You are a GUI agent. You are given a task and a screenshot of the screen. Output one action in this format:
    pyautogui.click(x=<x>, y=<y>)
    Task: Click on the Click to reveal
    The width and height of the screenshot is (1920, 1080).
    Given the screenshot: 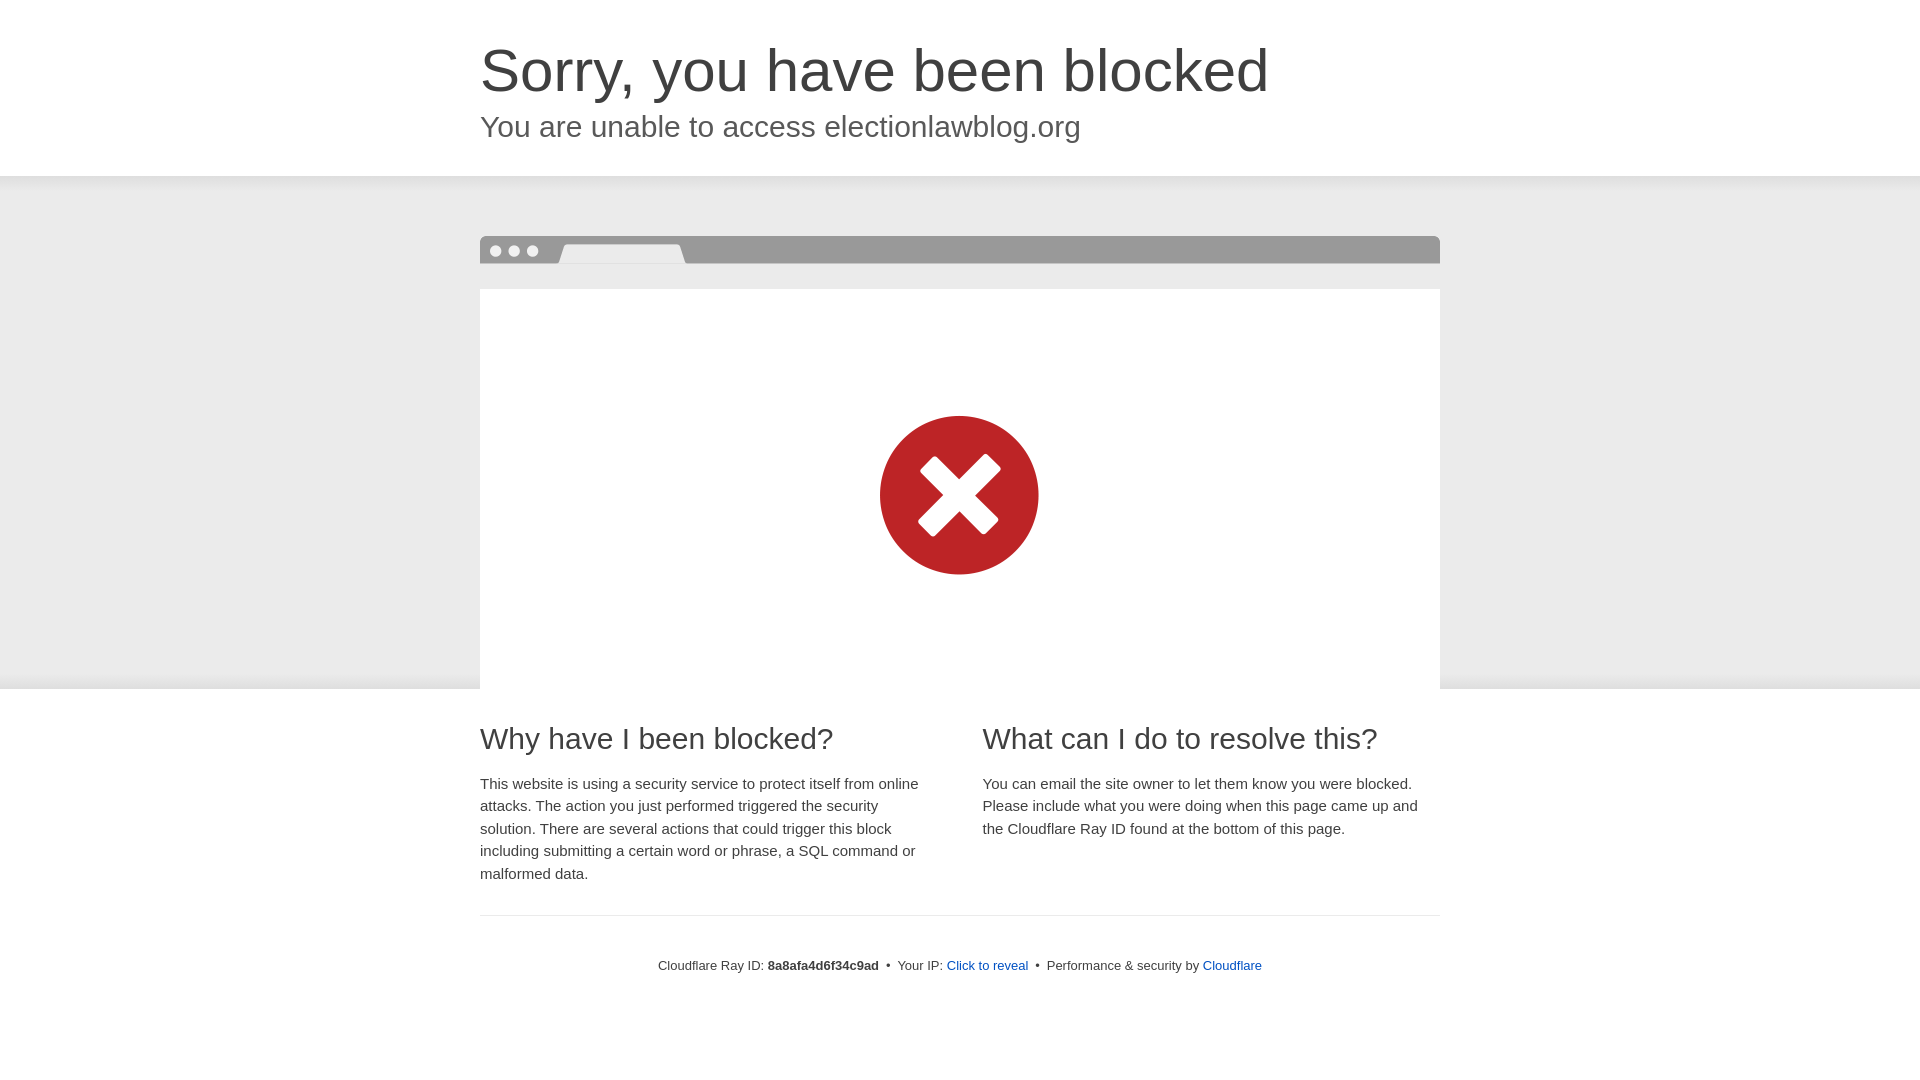 What is the action you would take?
    pyautogui.click(x=988, y=966)
    